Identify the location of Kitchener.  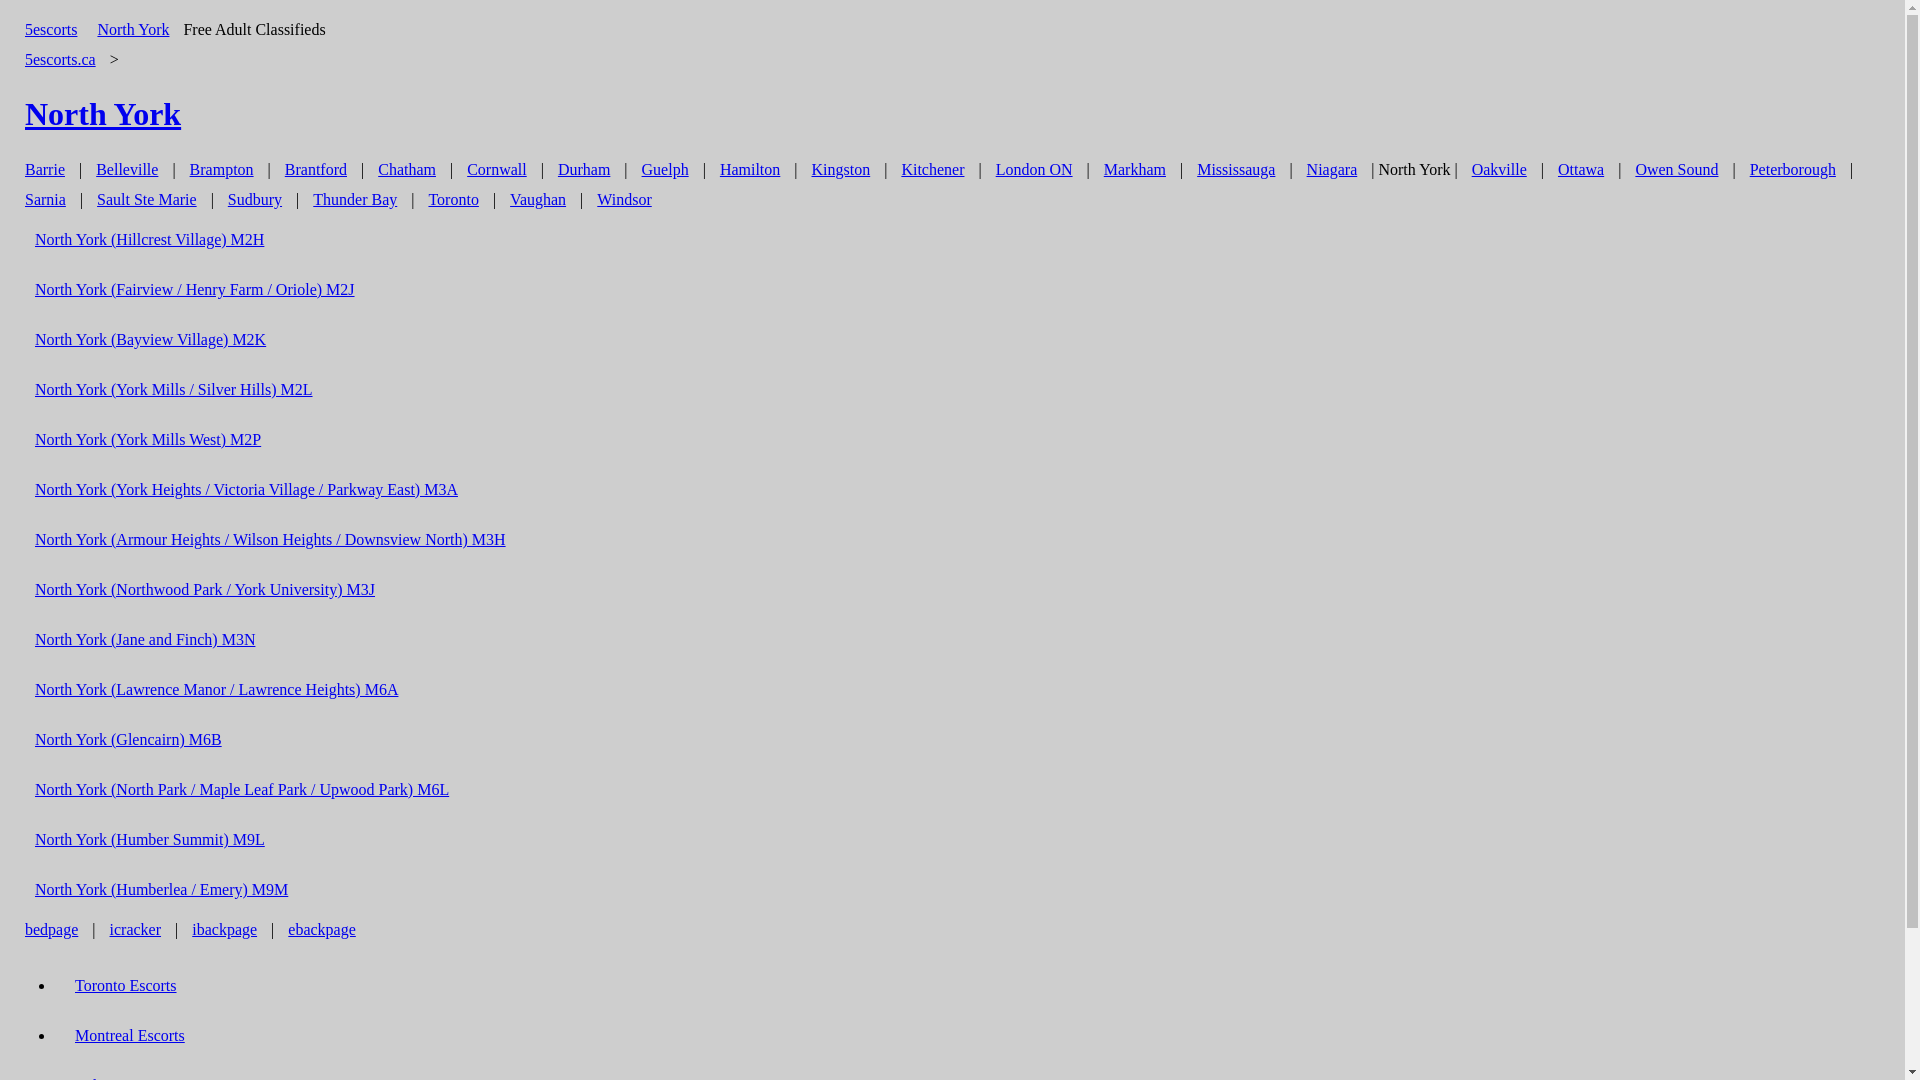
(932, 170).